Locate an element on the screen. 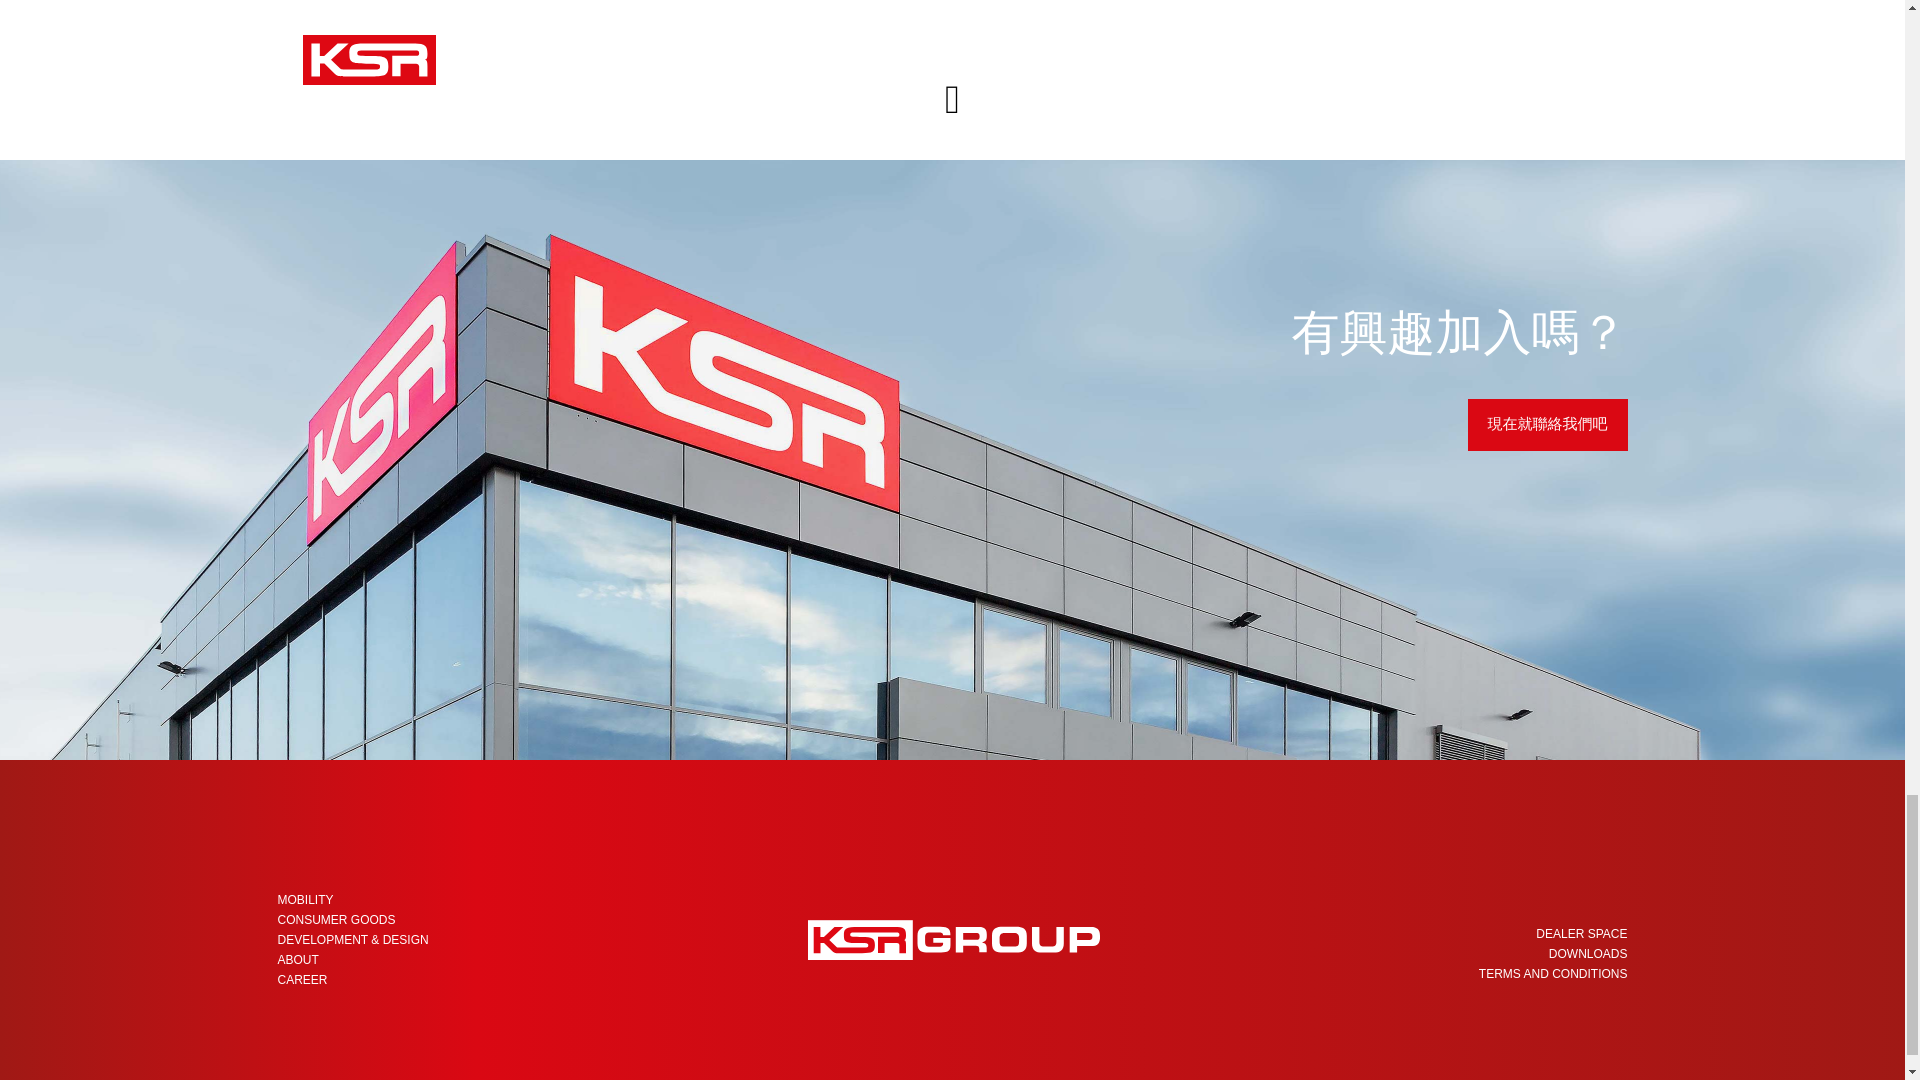 This screenshot has width=1920, height=1080. TERMS AND CONDITIONS is located at coordinates (1553, 973).